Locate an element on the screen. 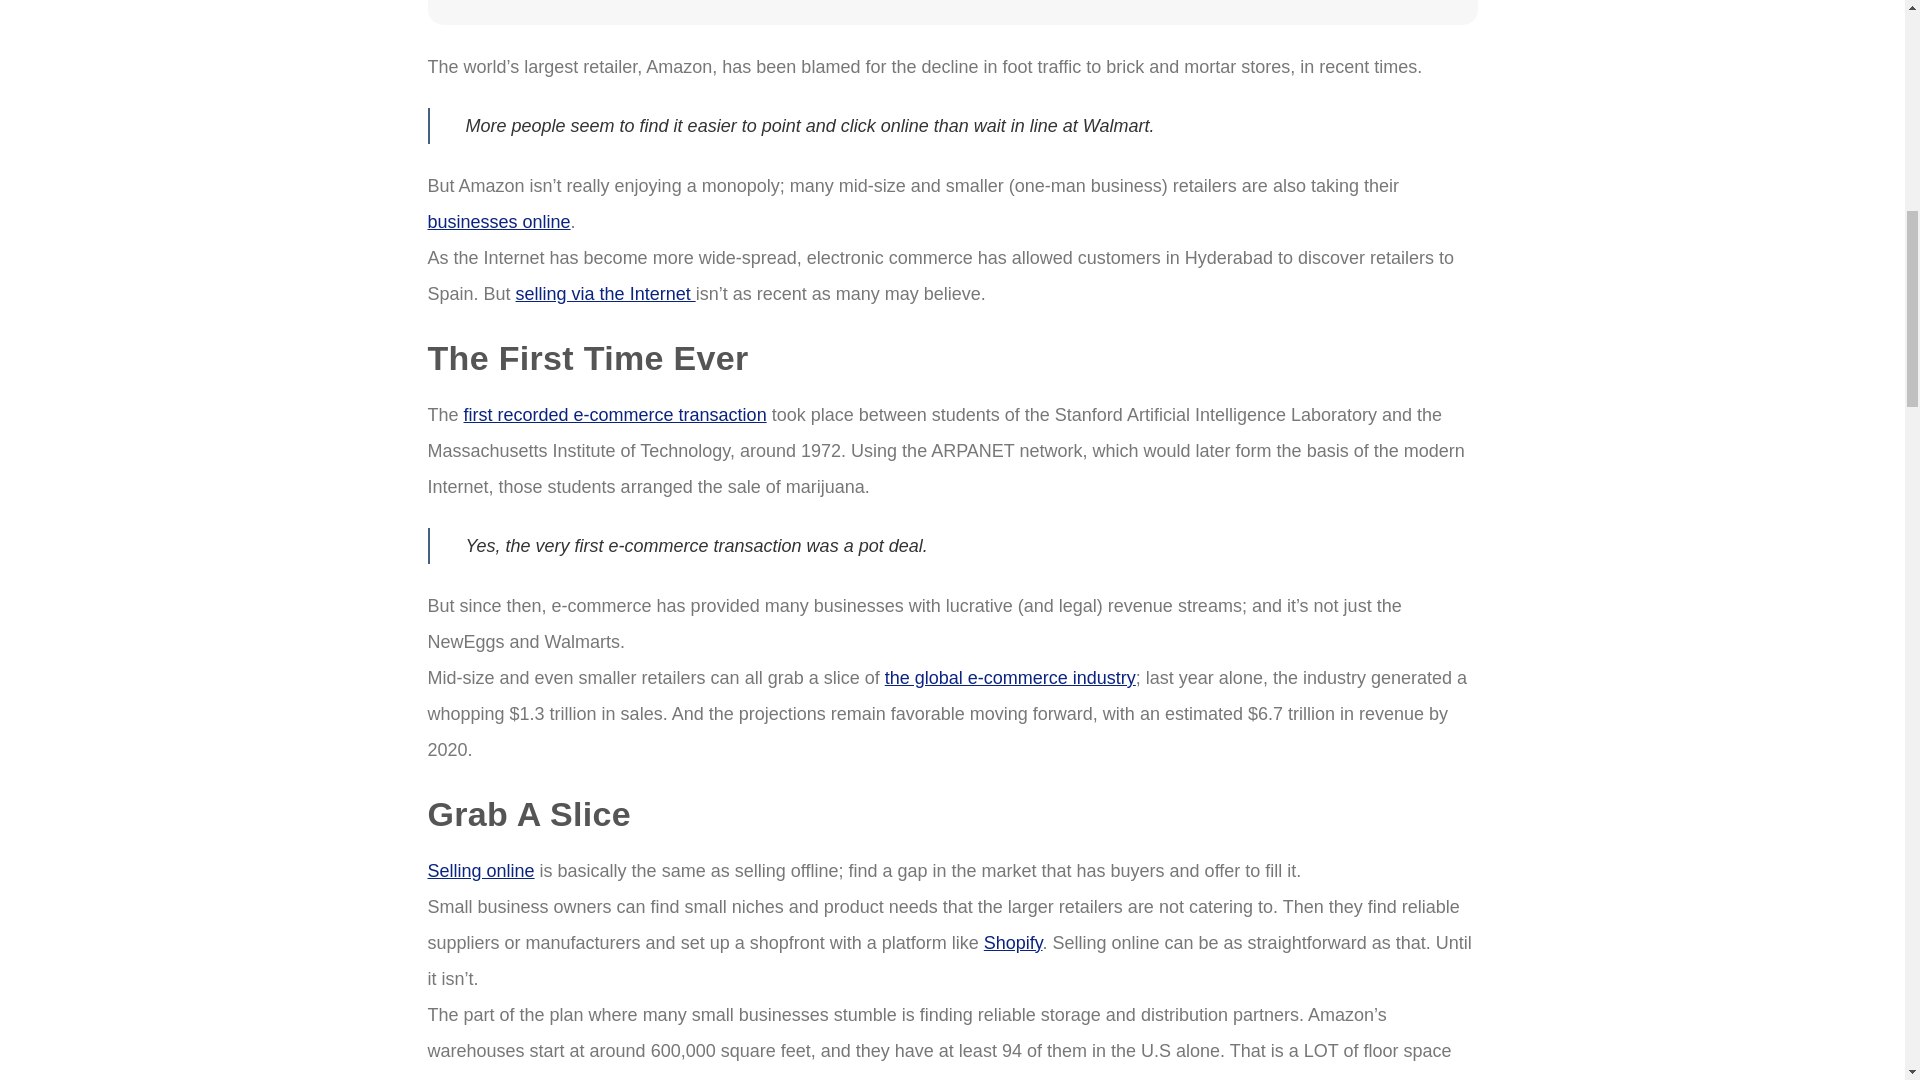  the global e-commerce industry is located at coordinates (1010, 678).